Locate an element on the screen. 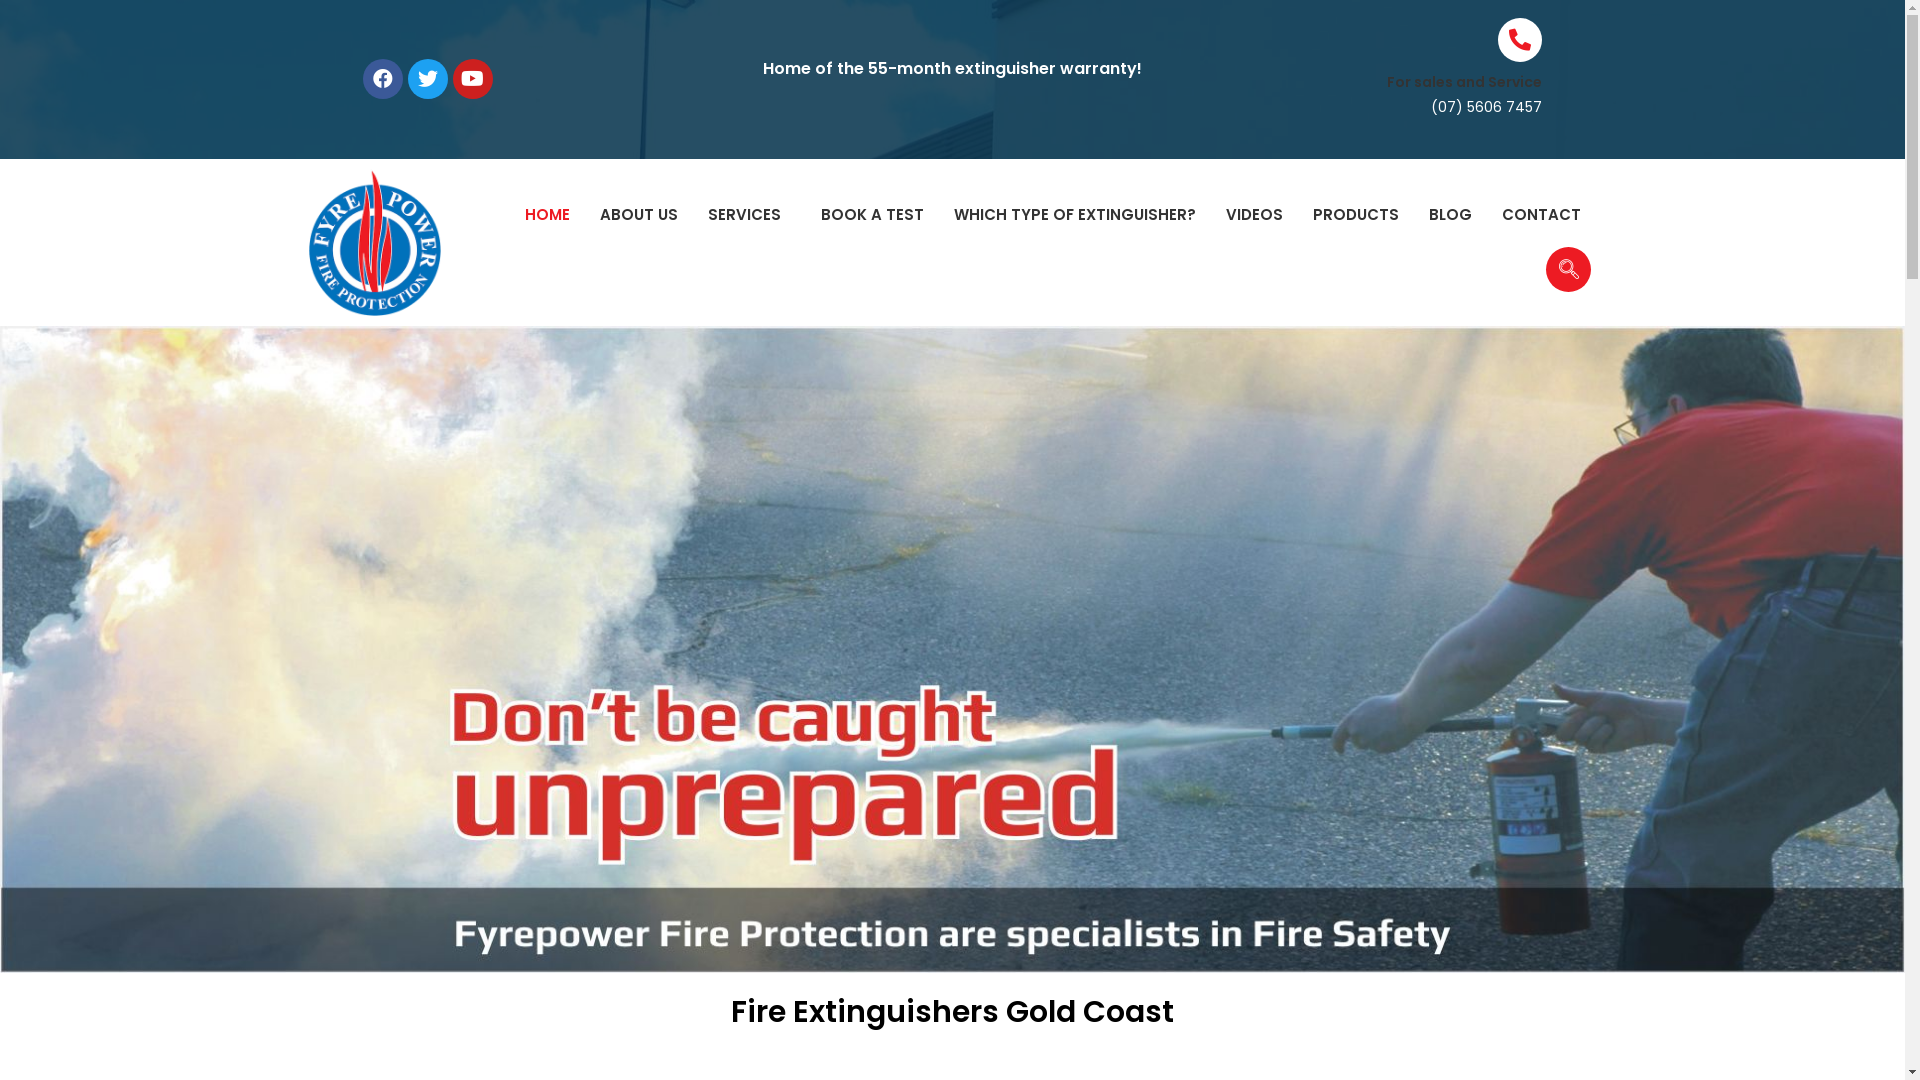 This screenshot has height=1080, width=1920. SERVICES is located at coordinates (750, 215).